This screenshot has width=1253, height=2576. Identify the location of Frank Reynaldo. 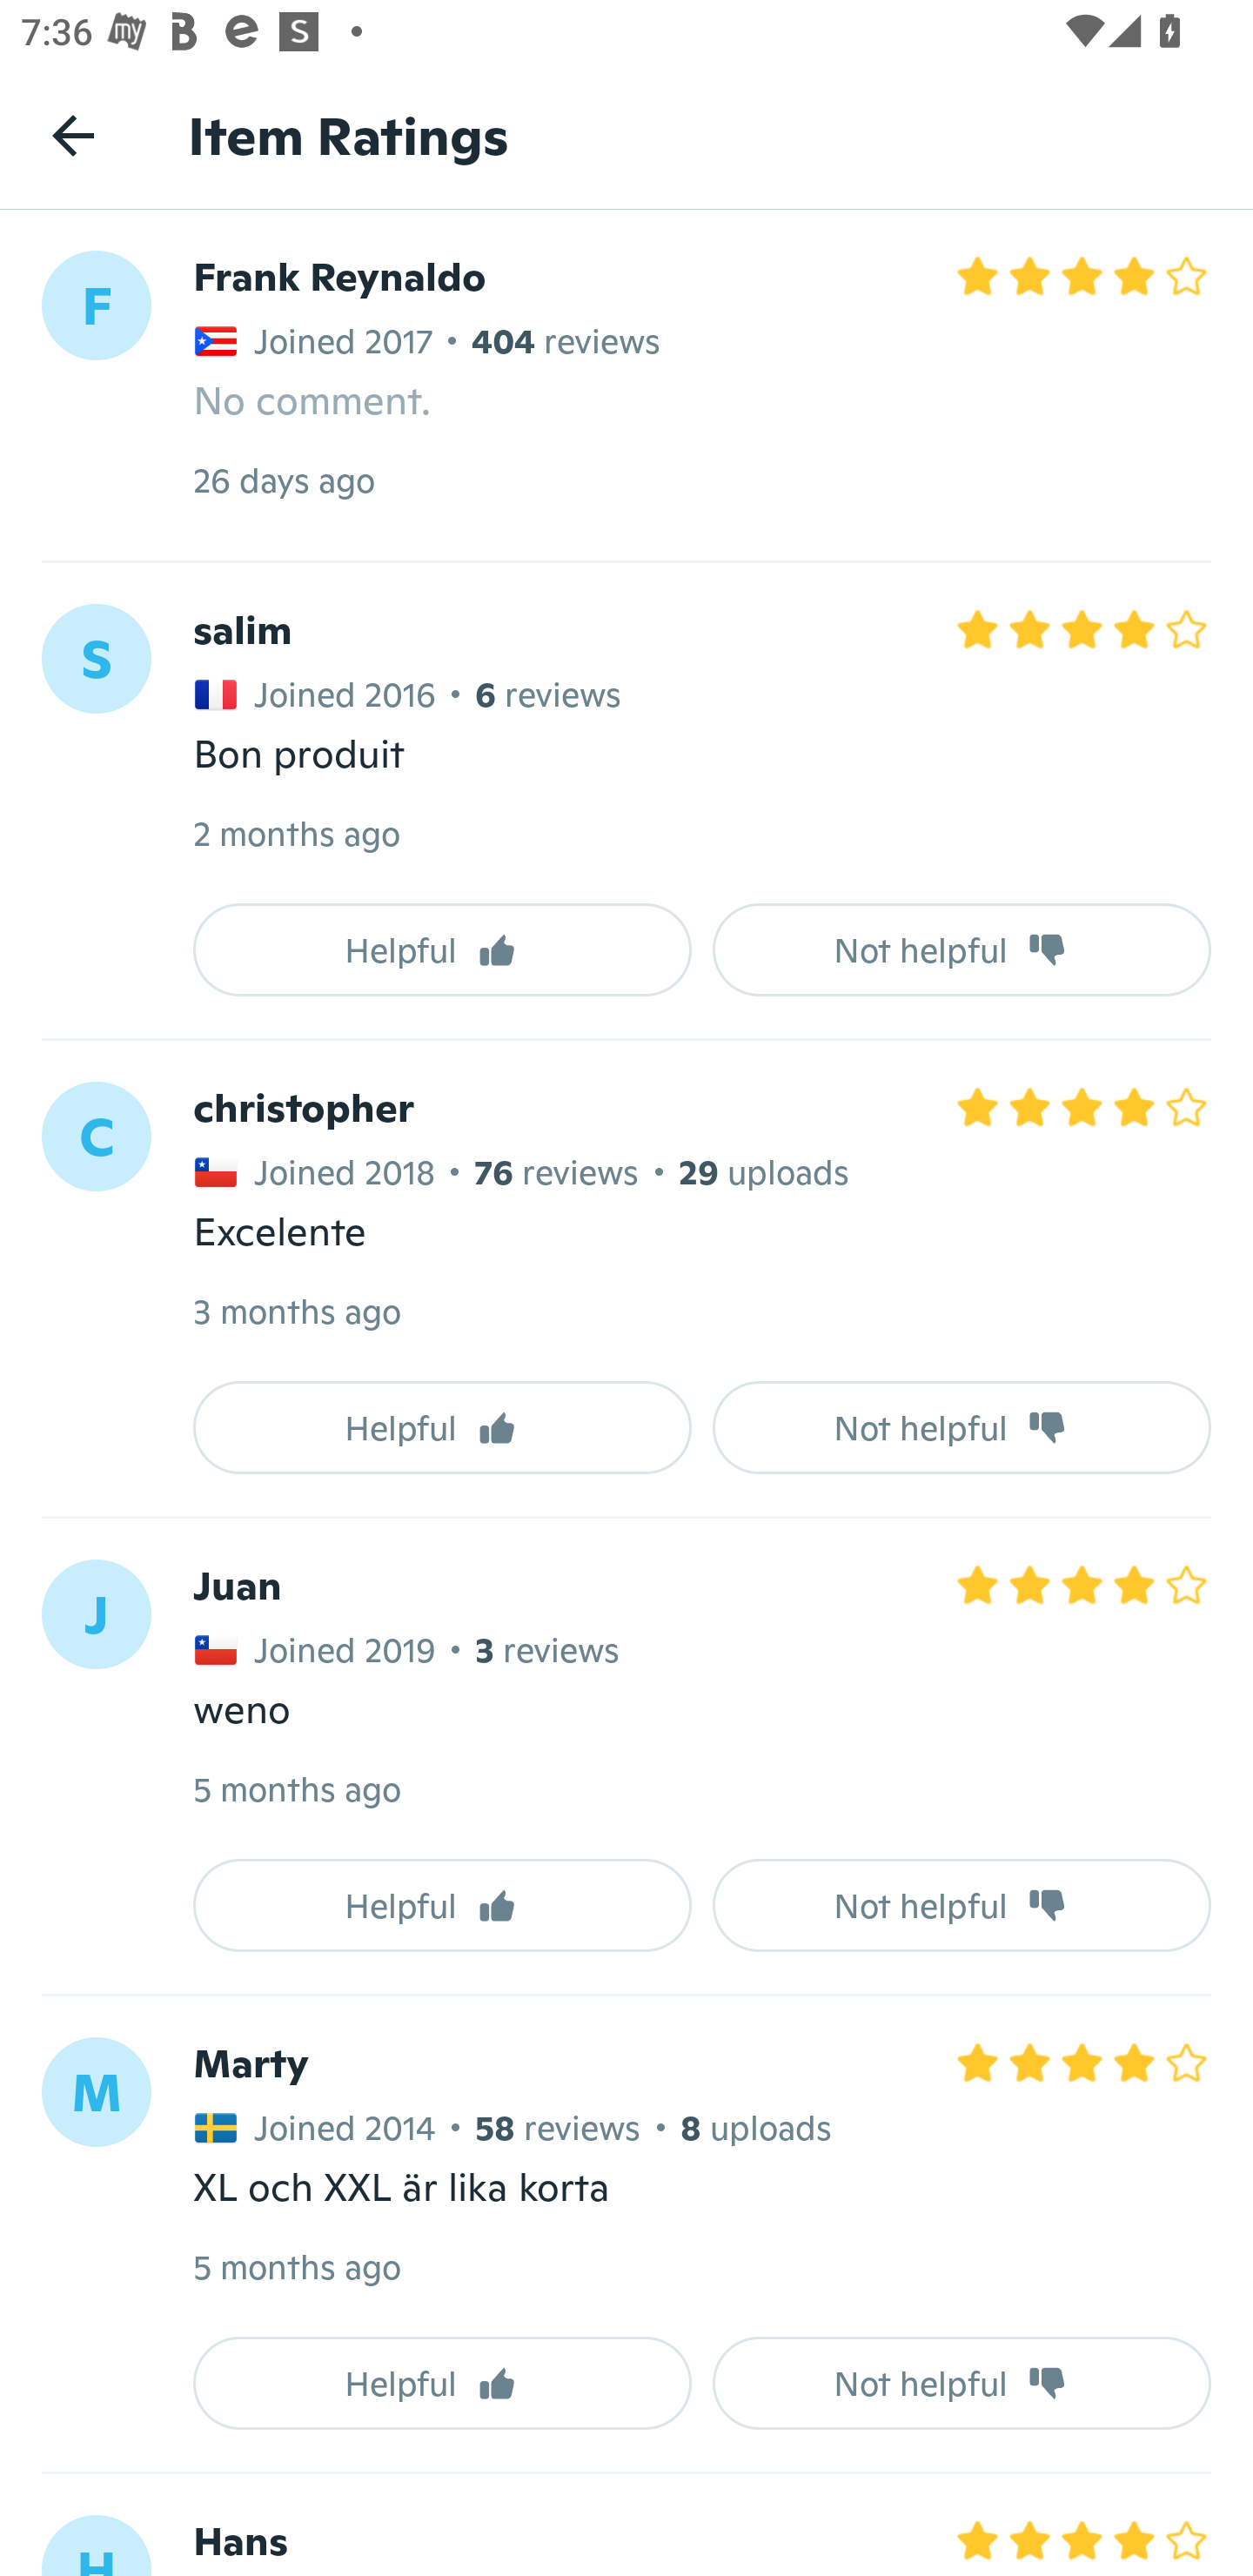
(339, 277).